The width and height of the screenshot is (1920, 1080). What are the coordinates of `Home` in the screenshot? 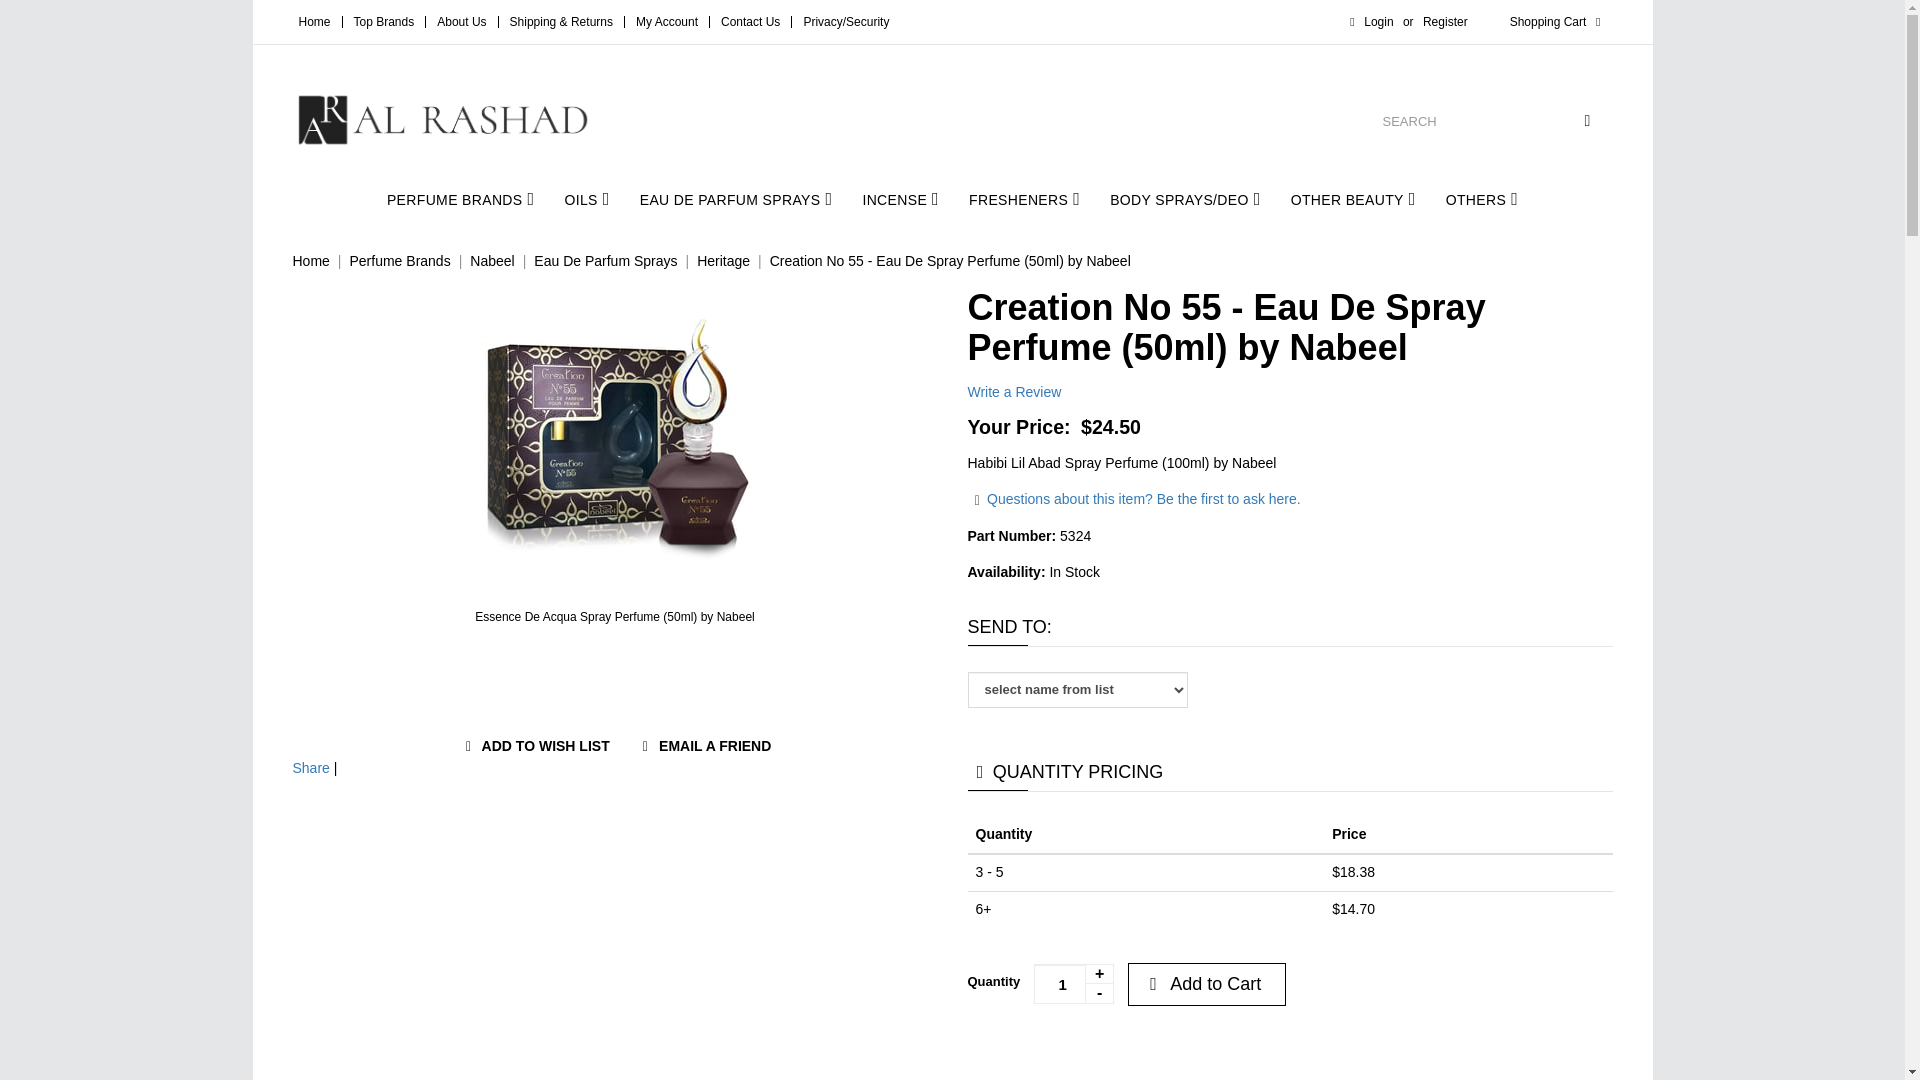 It's located at (314, 22).